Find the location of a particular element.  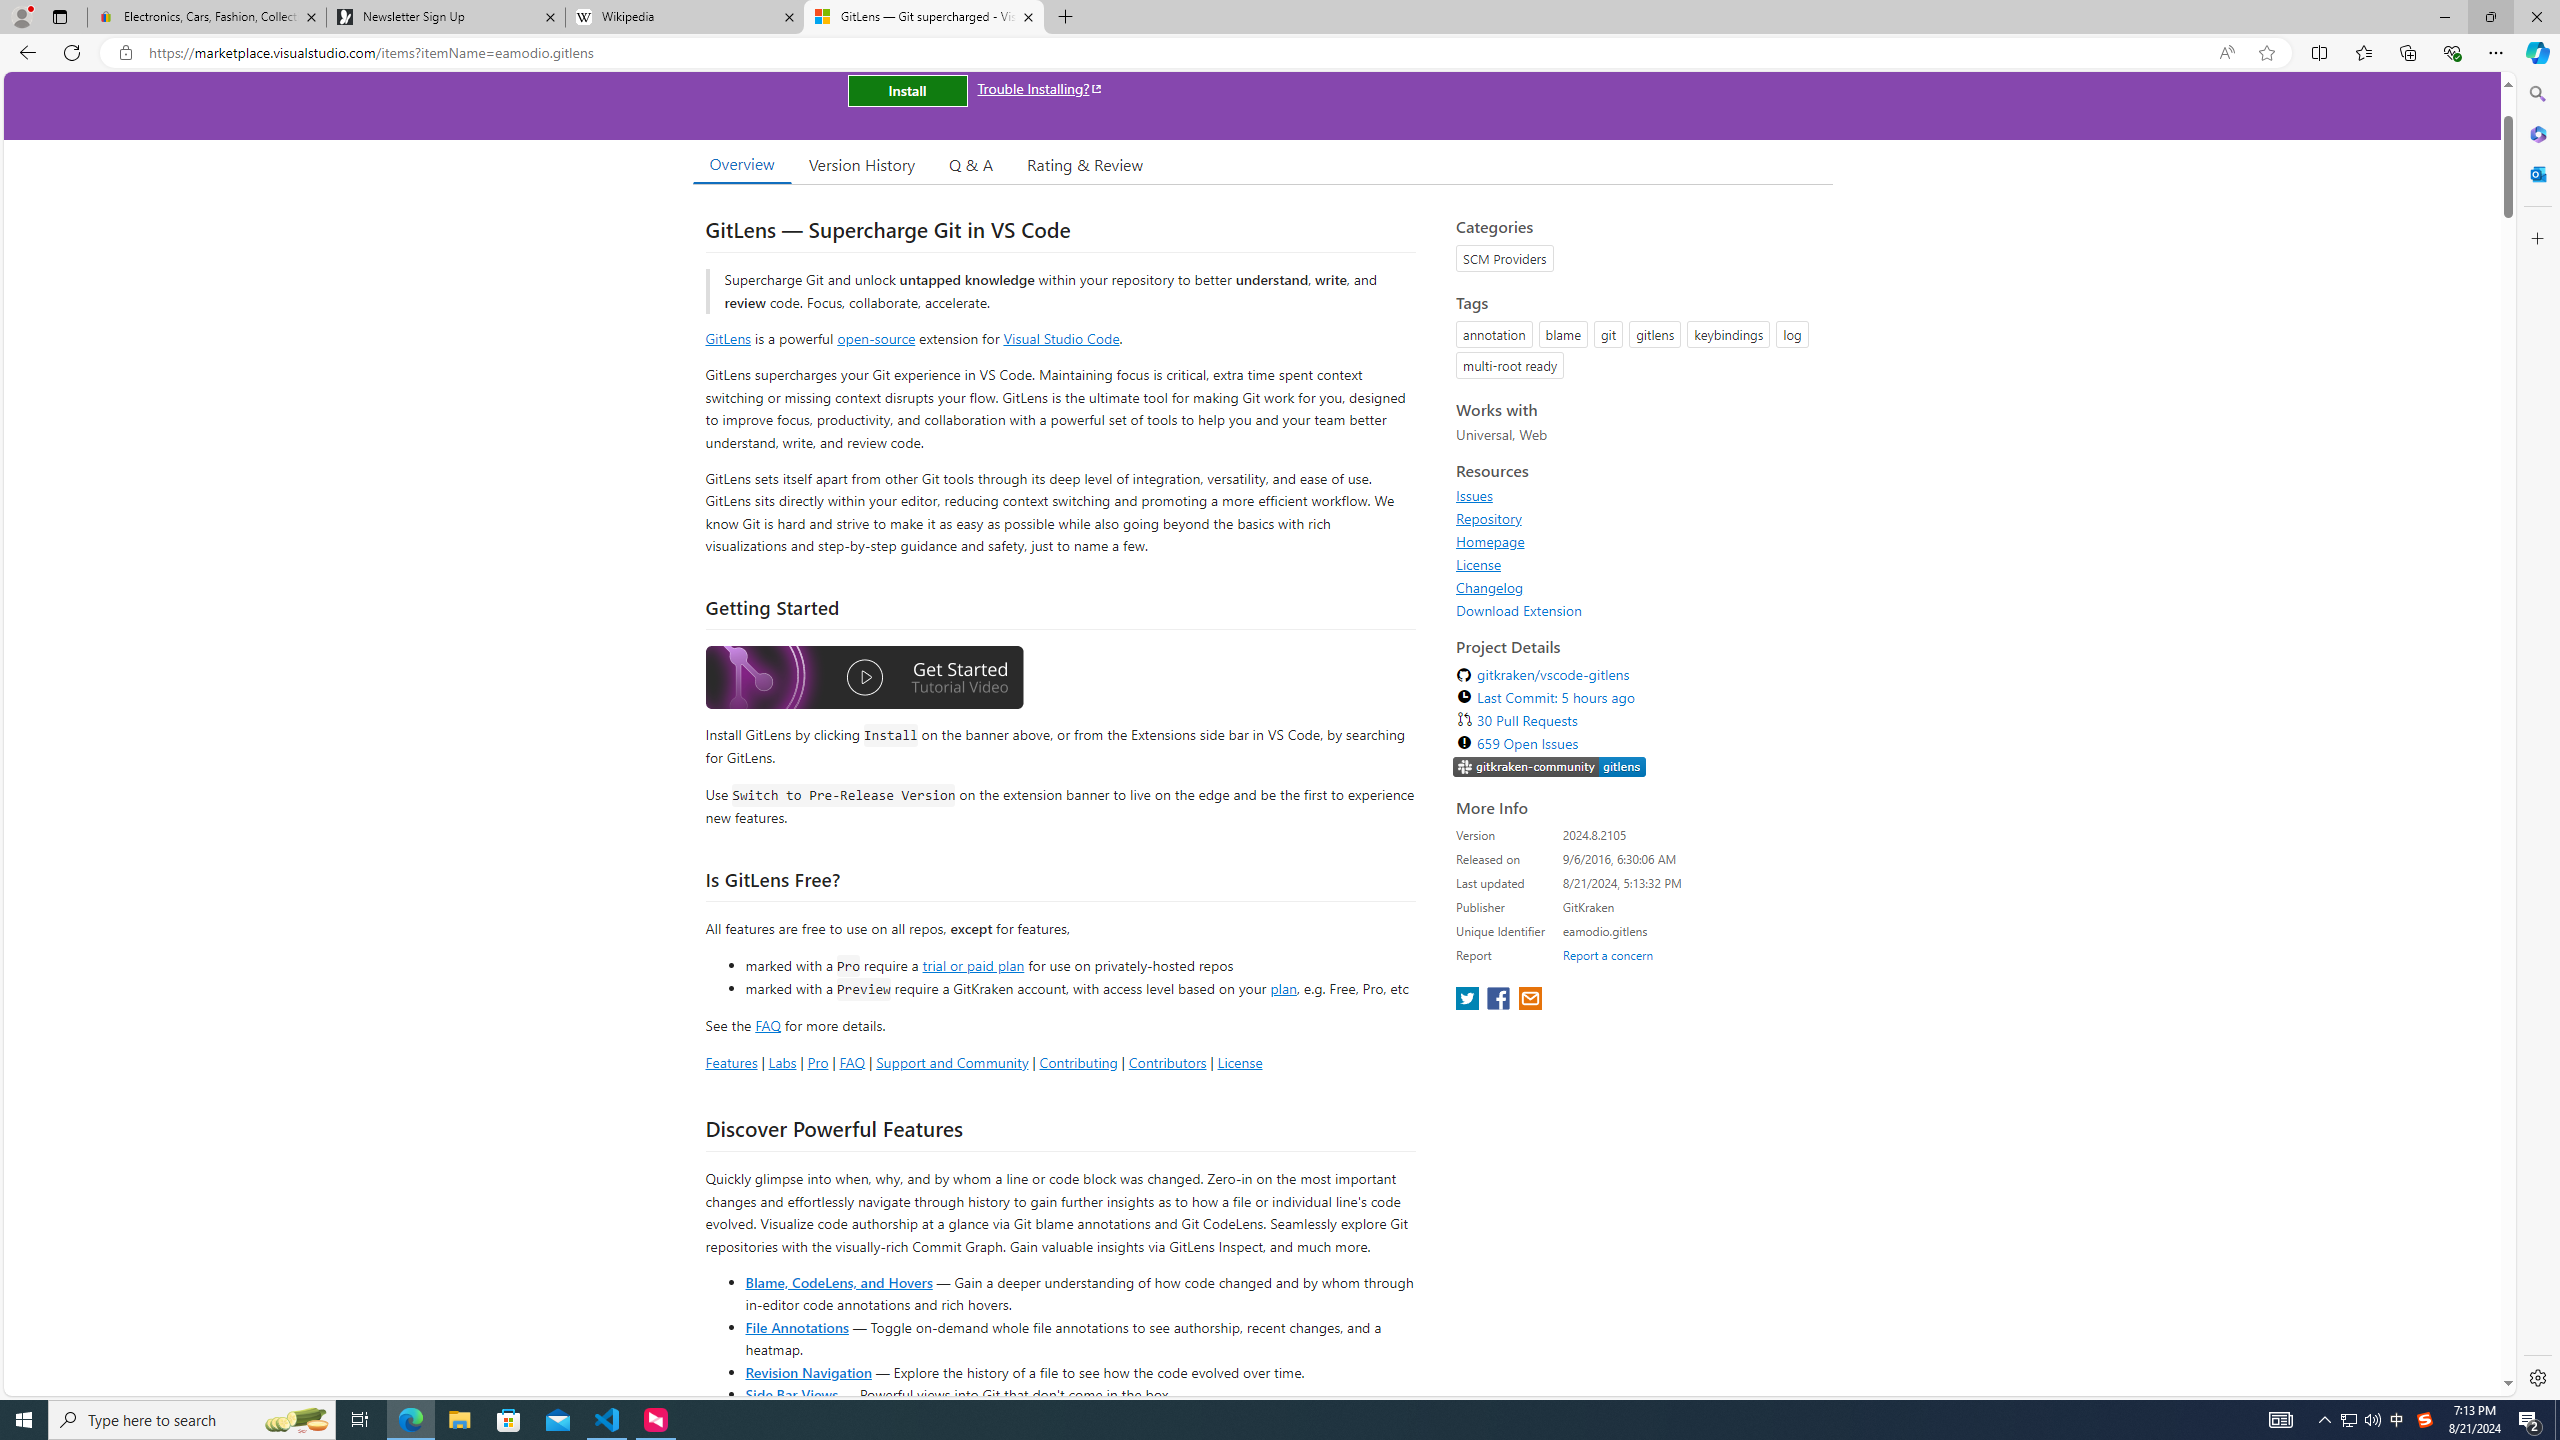

Overview is located at coordinates (741, 164).